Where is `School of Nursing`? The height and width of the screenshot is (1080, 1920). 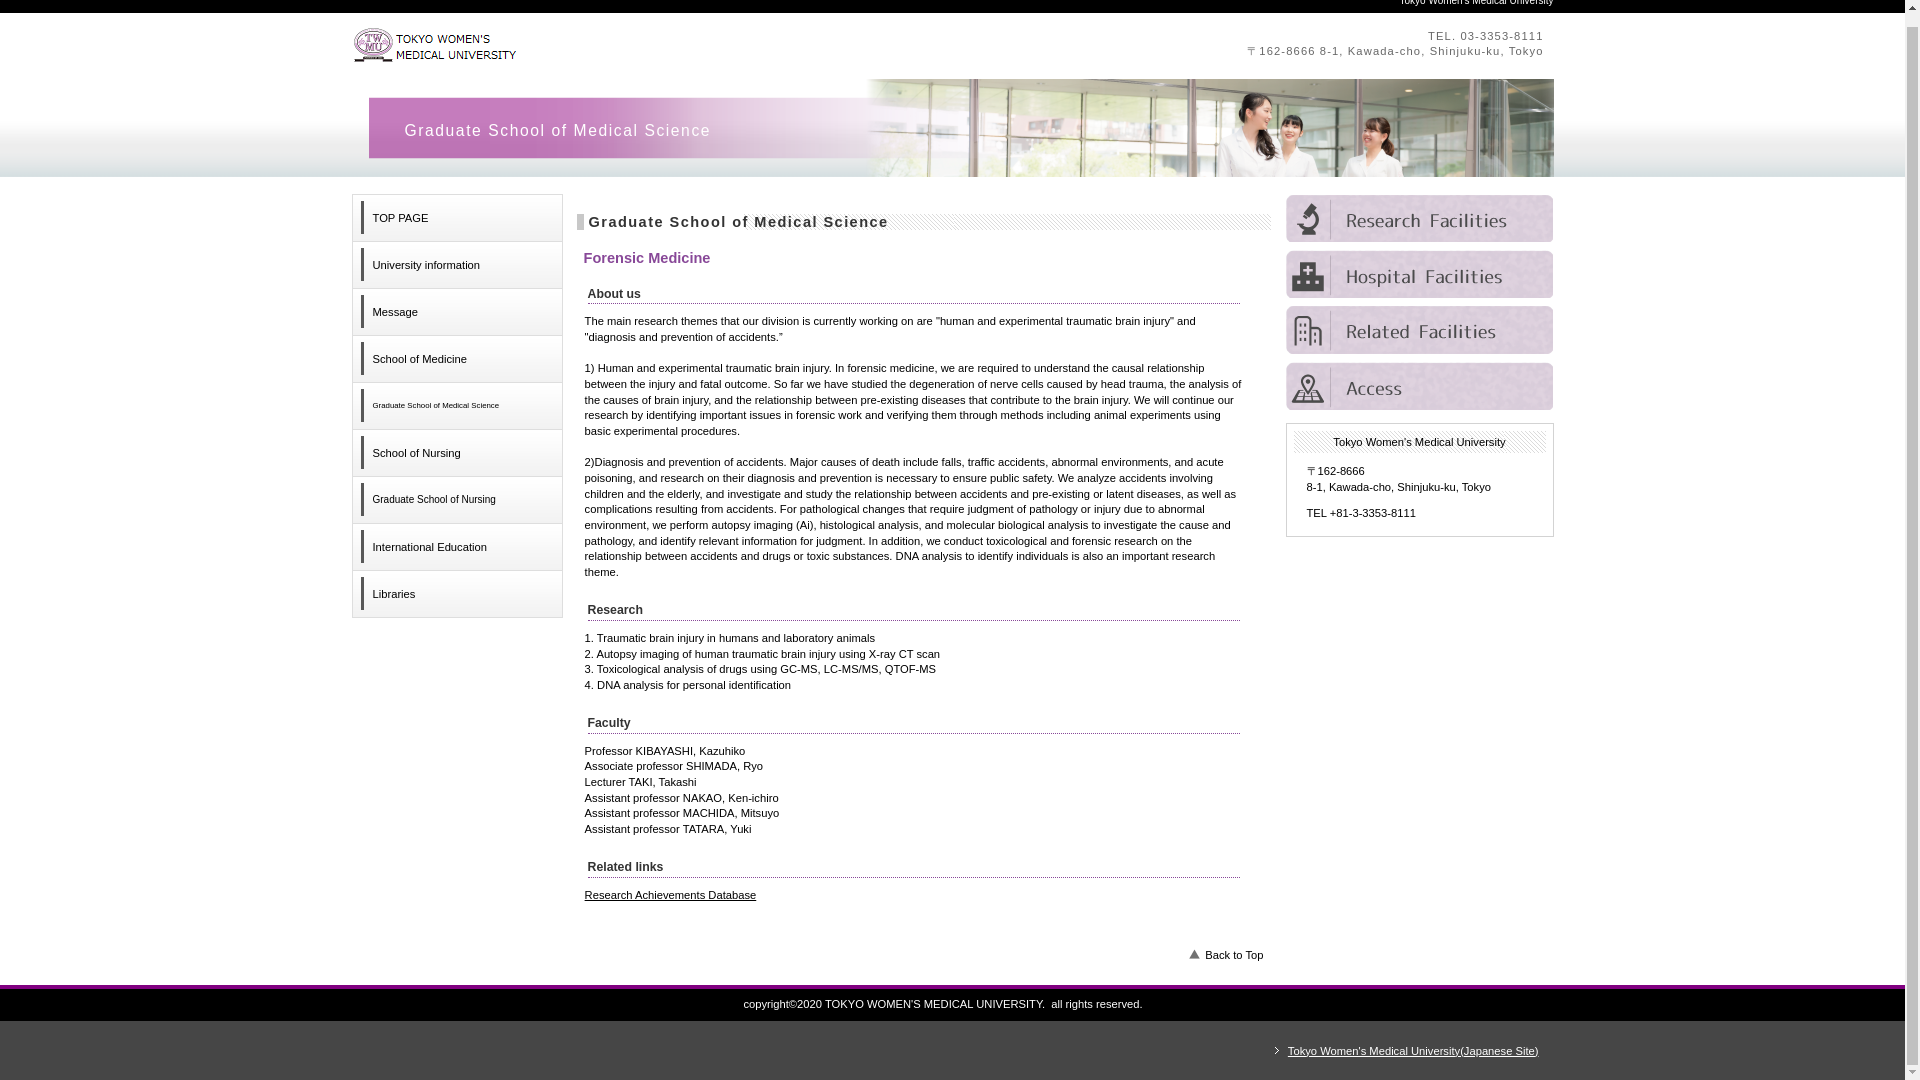 School of Nursing is located at coordinates (456, 452).